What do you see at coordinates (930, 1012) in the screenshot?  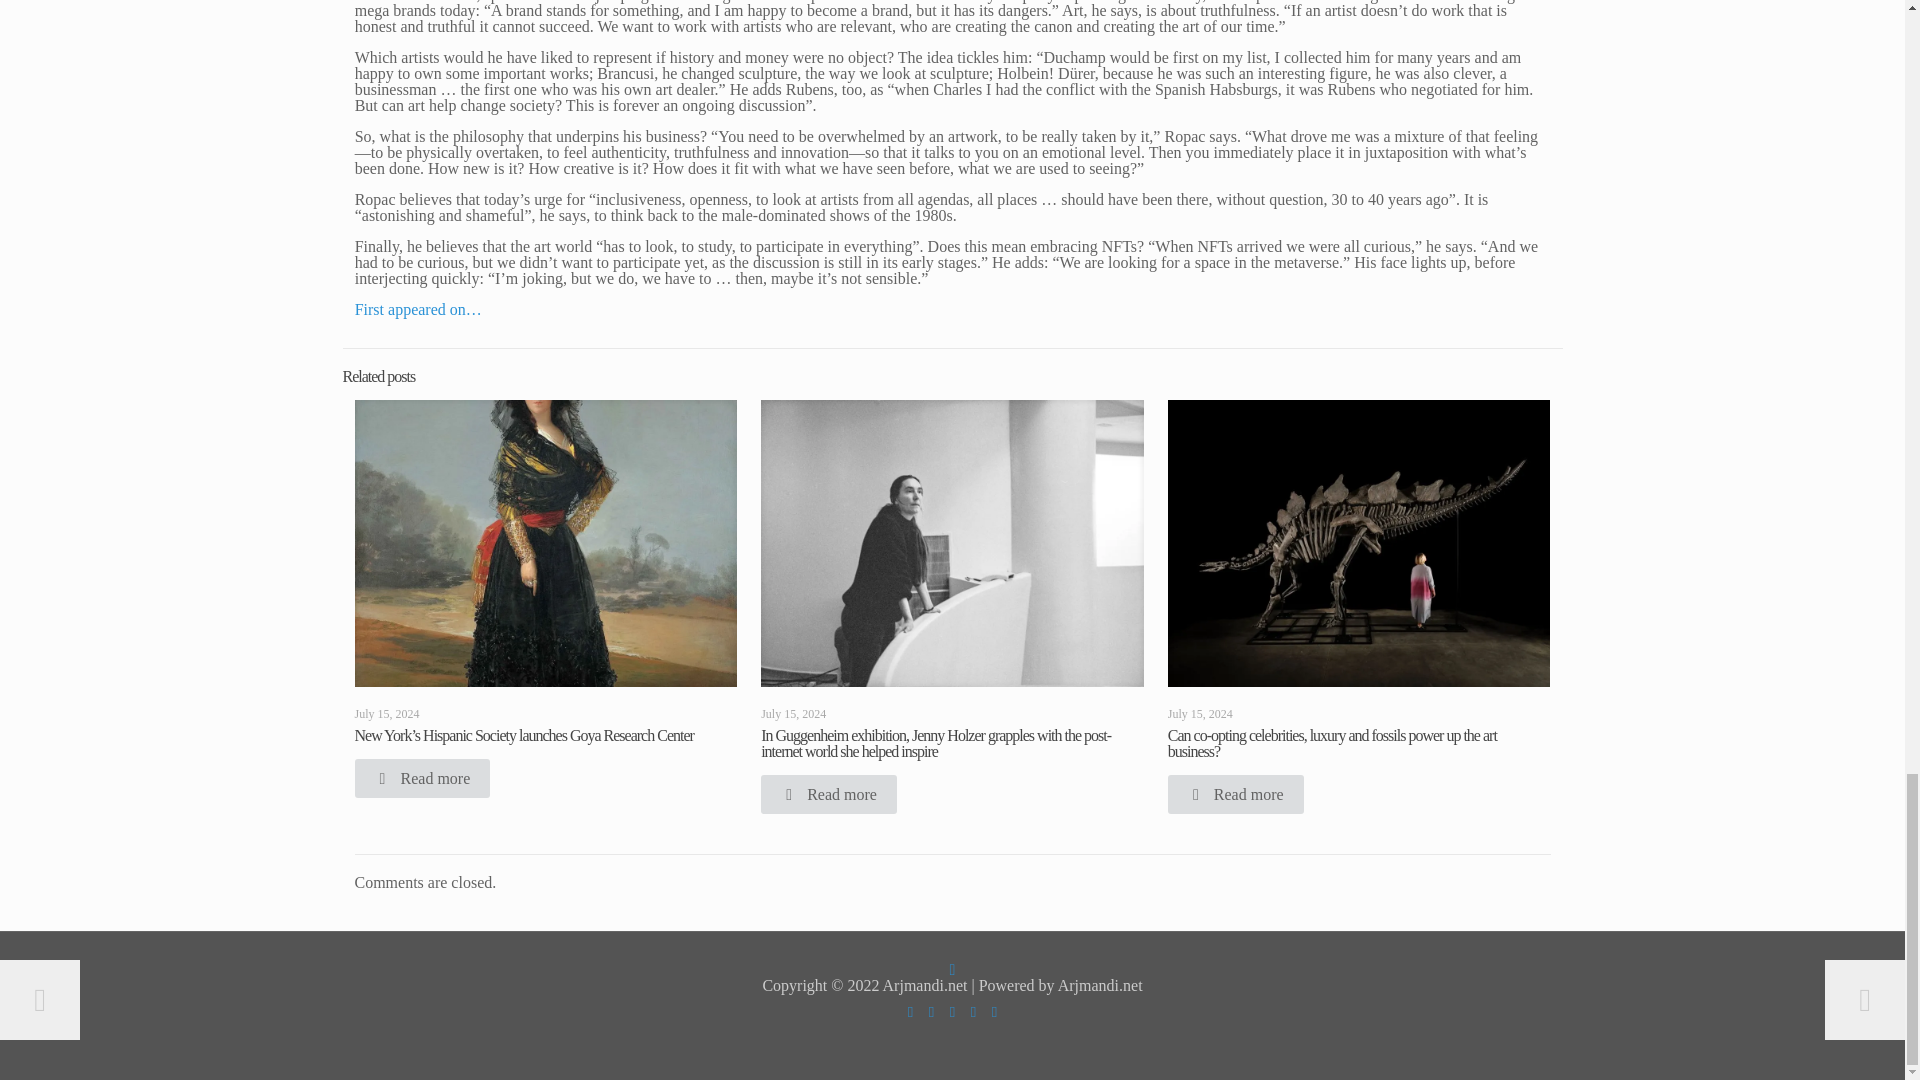 I see `YouTube` at bounding box center [930, 1012].